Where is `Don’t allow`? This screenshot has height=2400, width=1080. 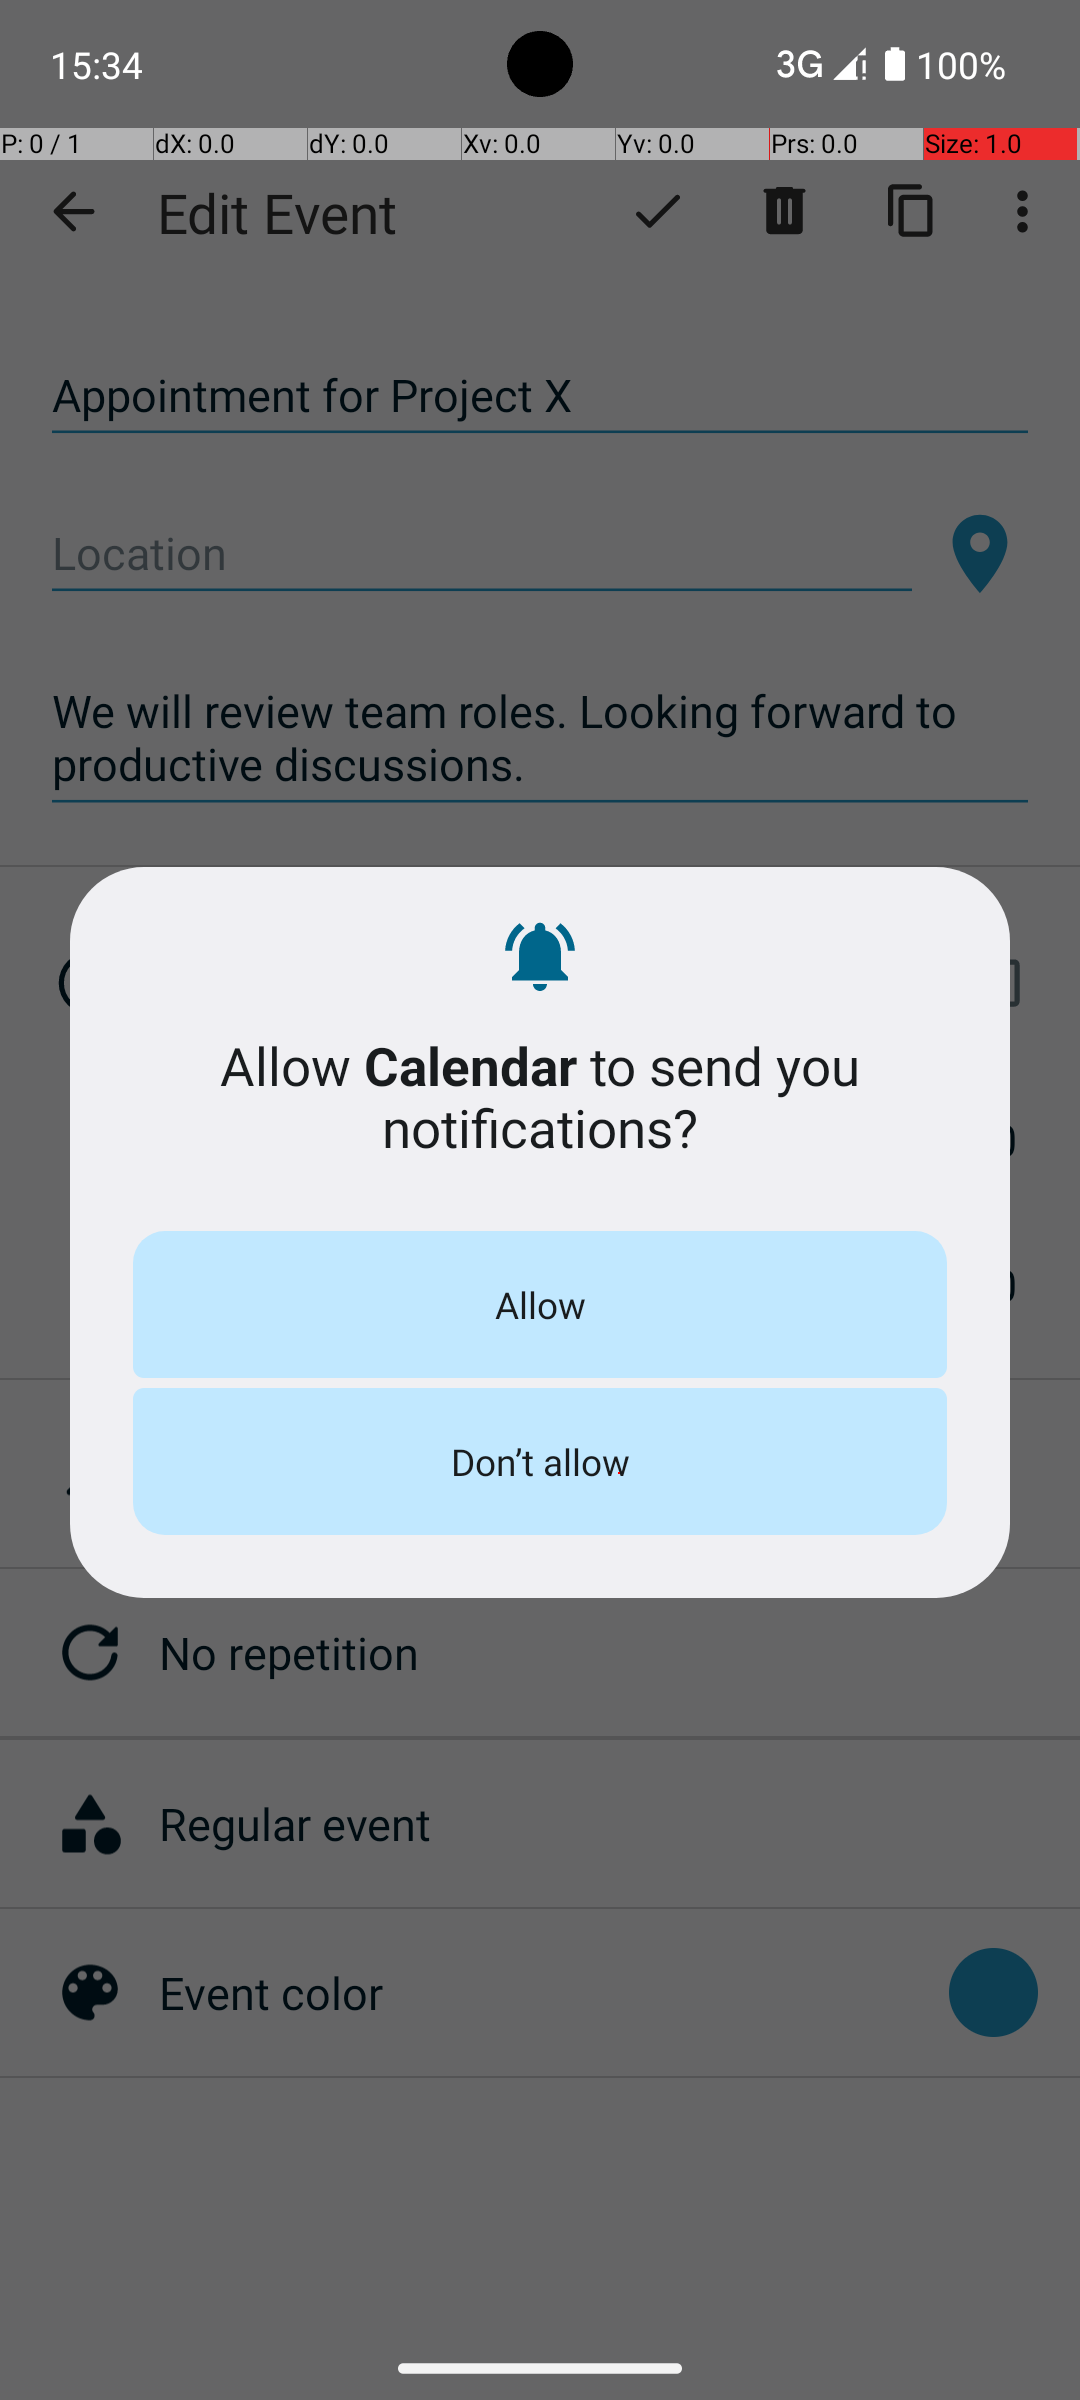 Don’t allow is located at coordinates (540, 1461).